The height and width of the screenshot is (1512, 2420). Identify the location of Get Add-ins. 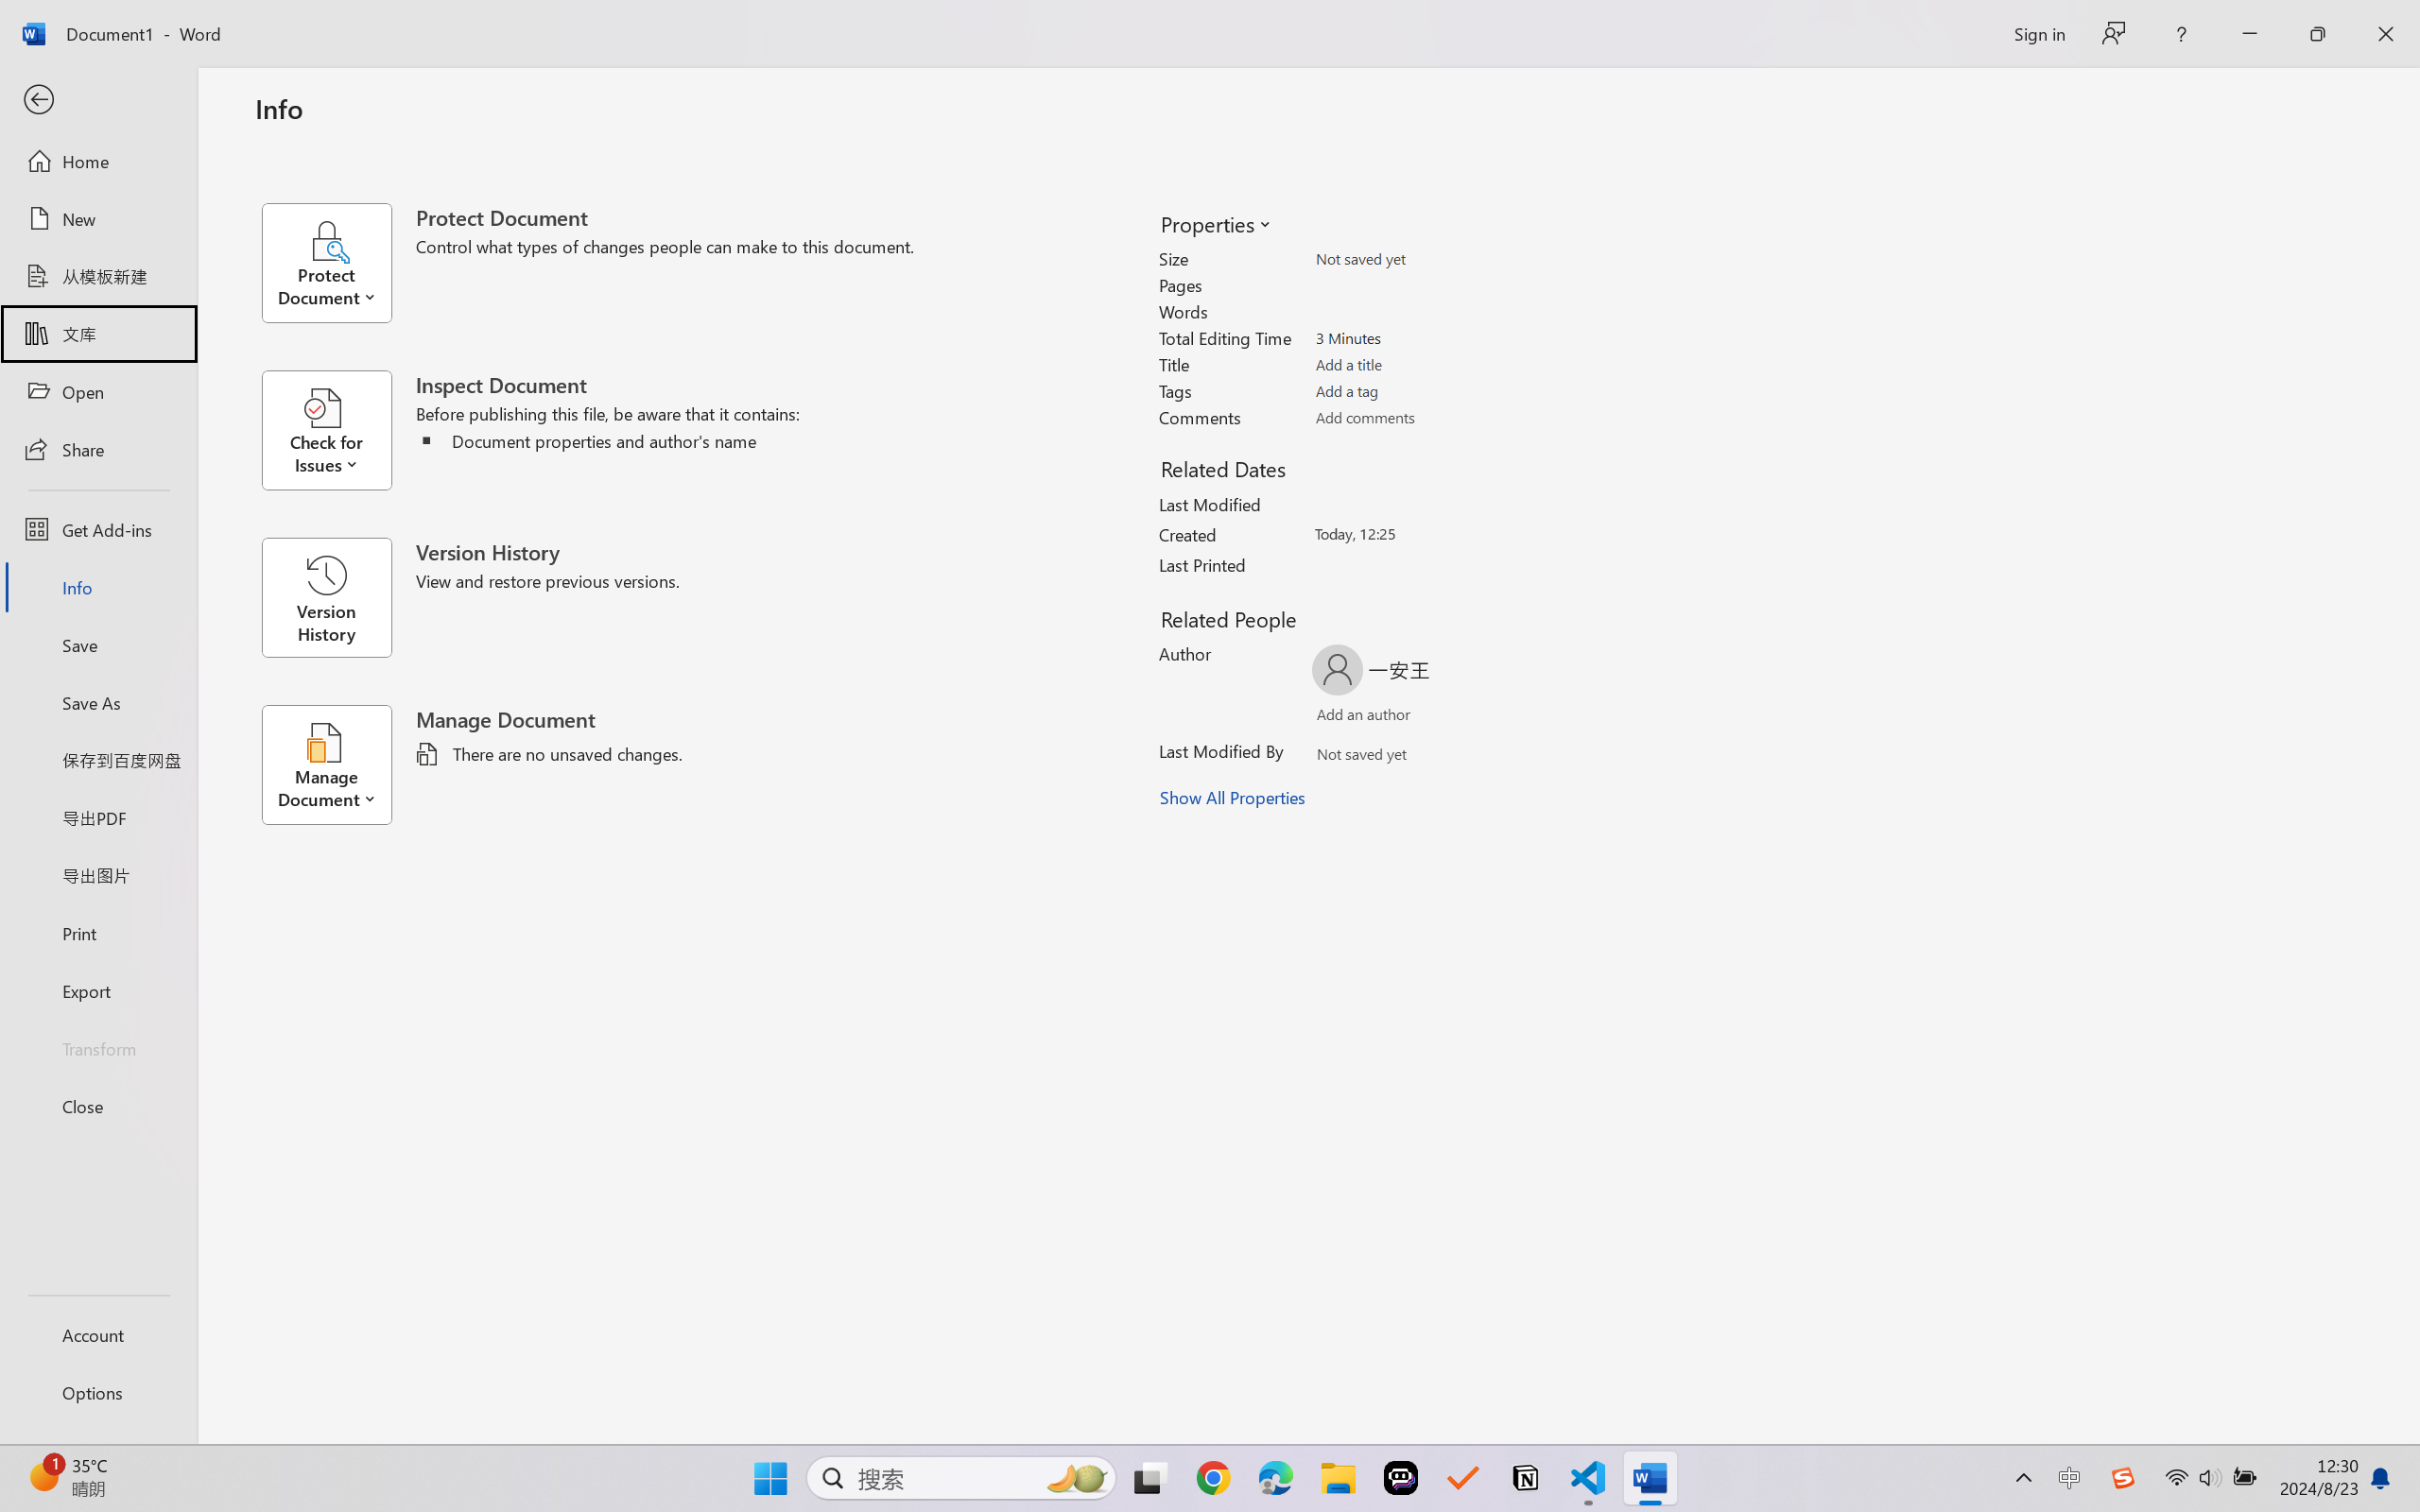
(98, 529).